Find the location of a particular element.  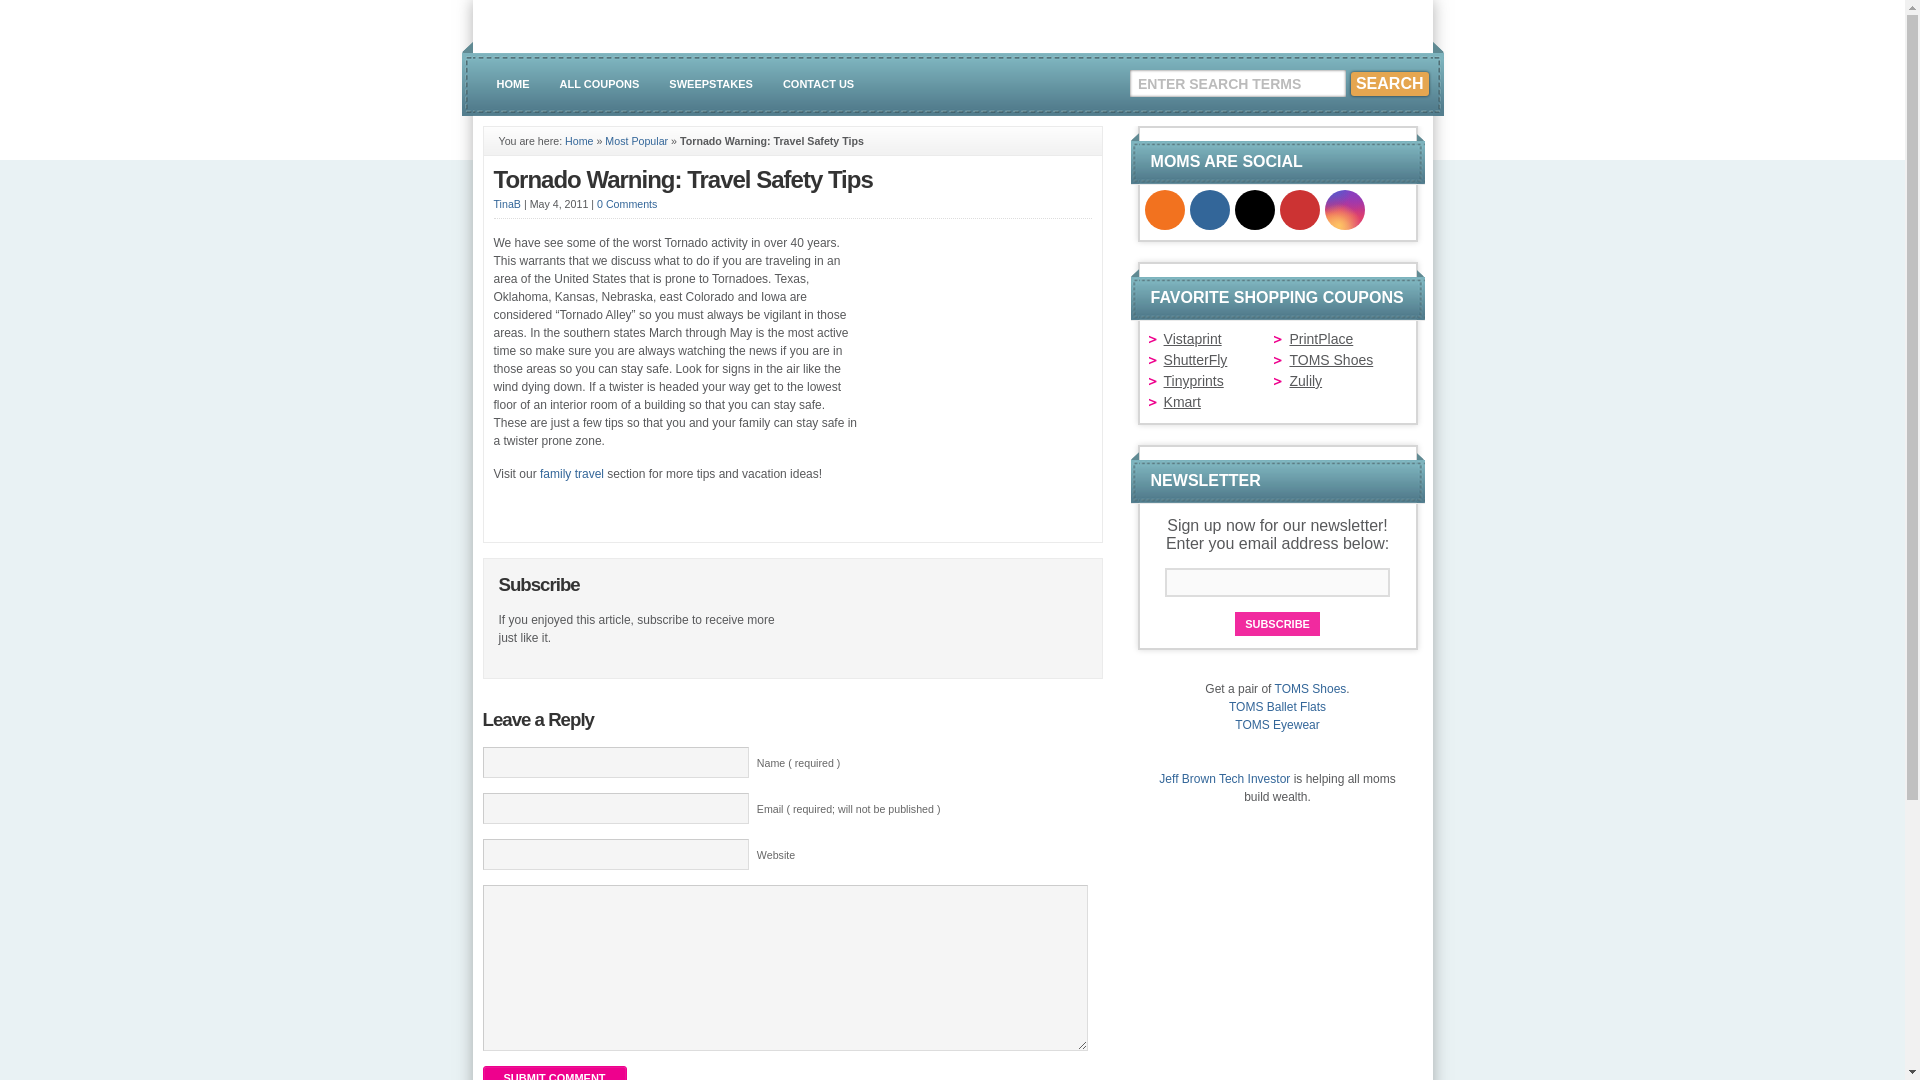

family travel is located at coordinates (572, 473).